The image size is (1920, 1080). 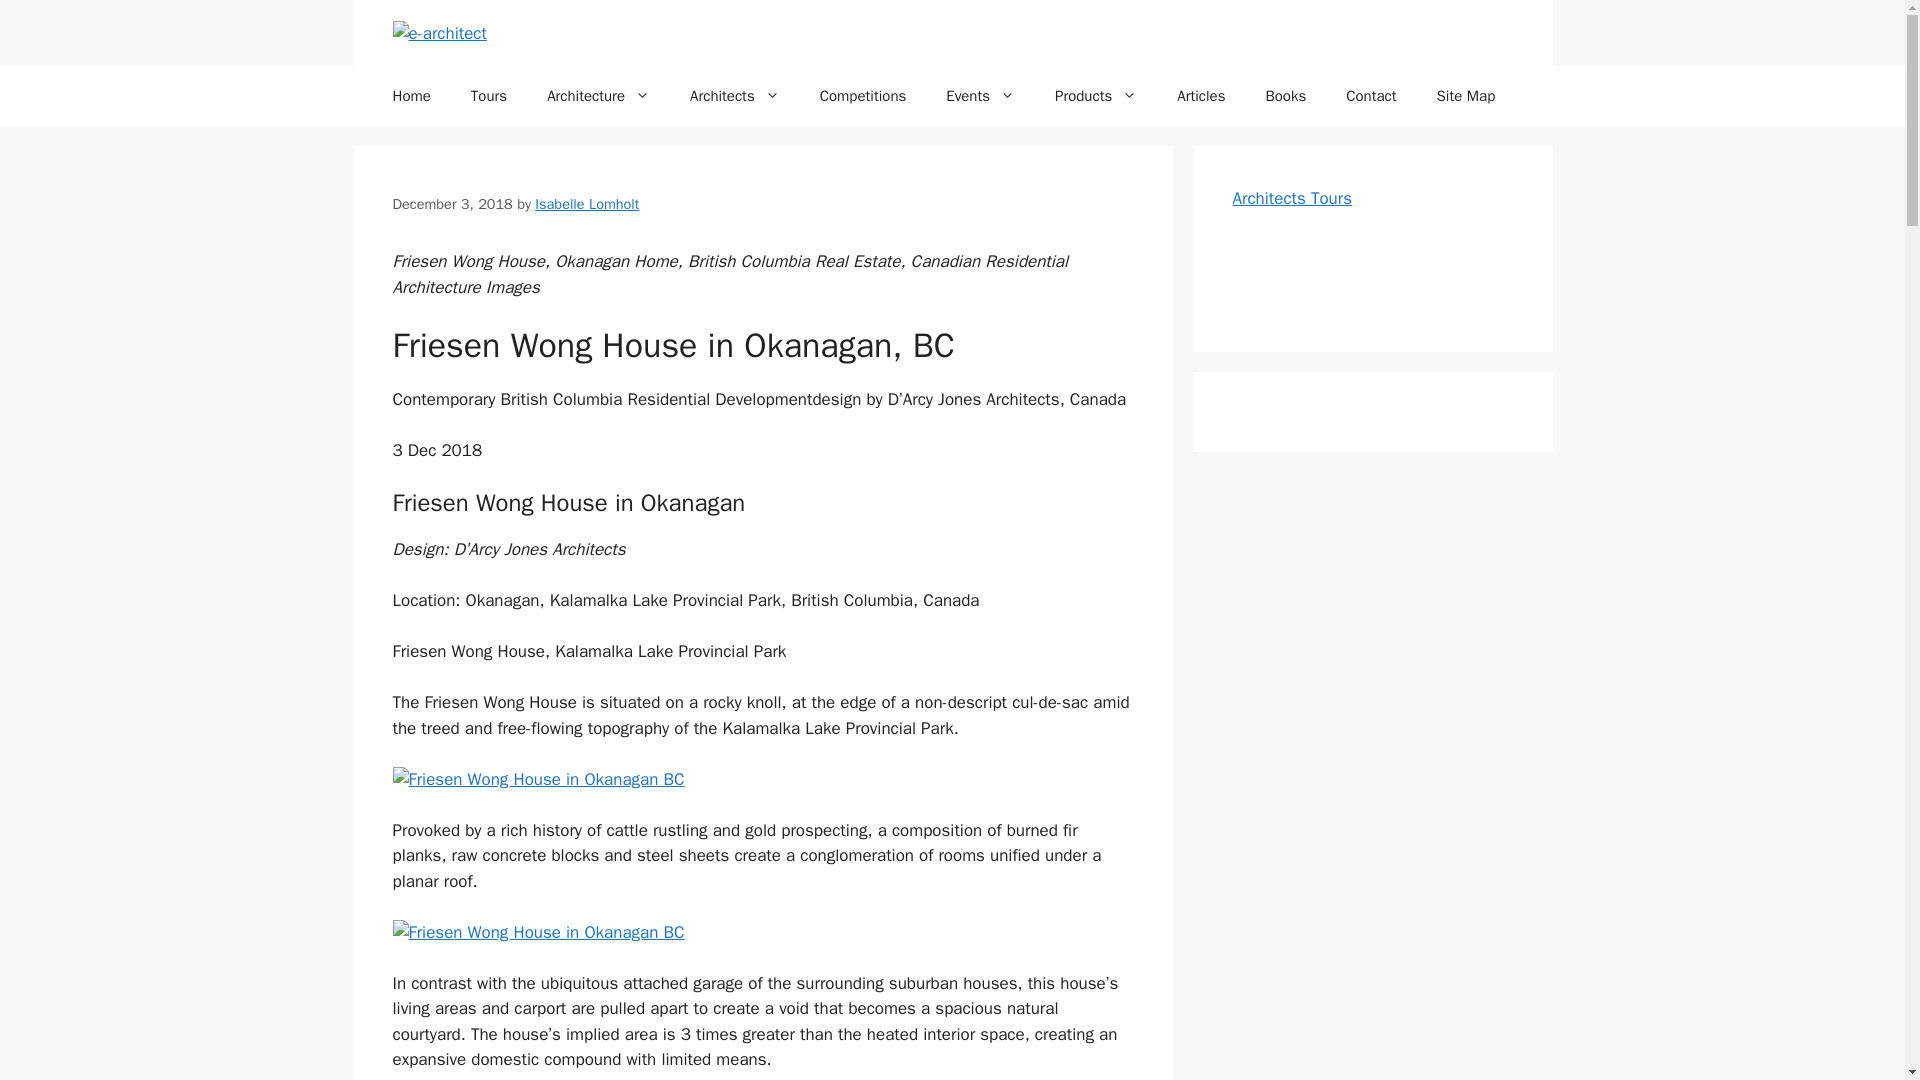 What do you see at coordinates (1371, 96) in the screenshot?
I see `Contact` at bounding box center [1371, 96].